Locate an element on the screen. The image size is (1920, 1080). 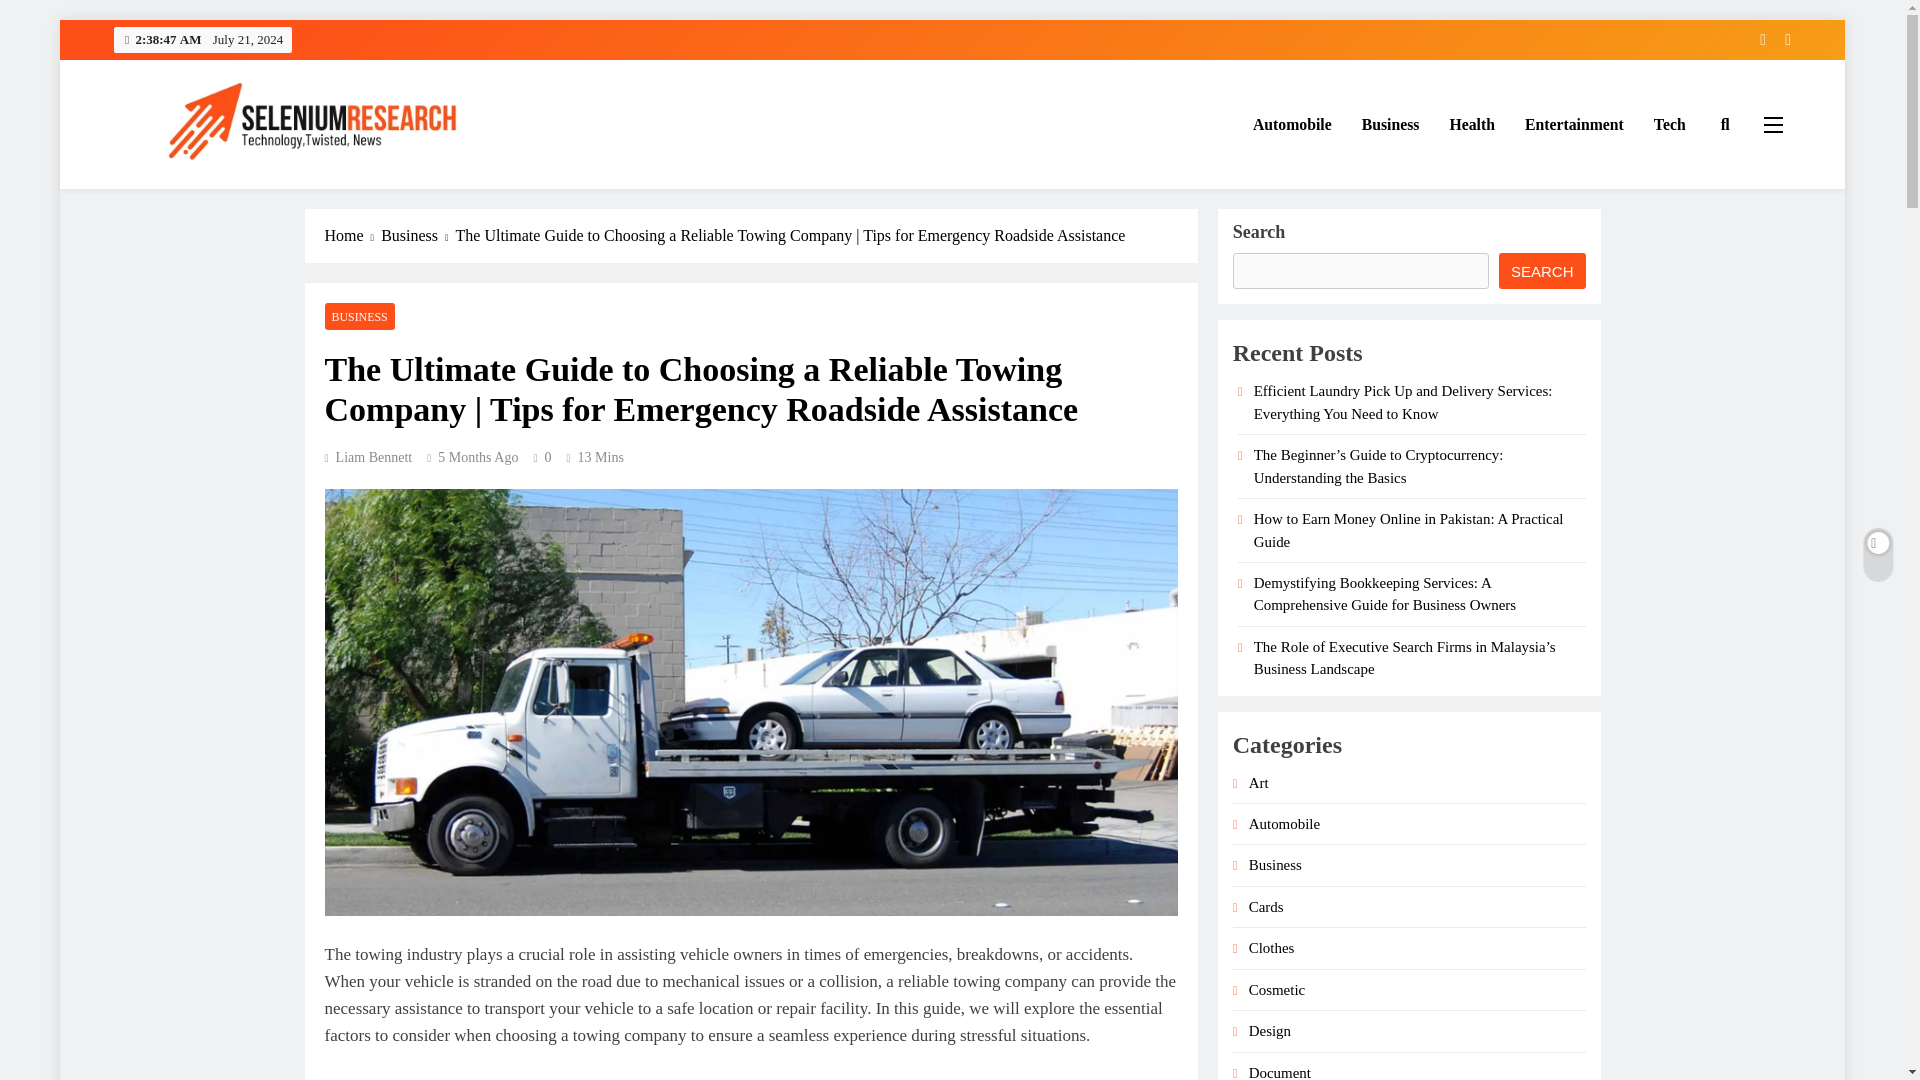
Home is located at coordinates (352, 236).